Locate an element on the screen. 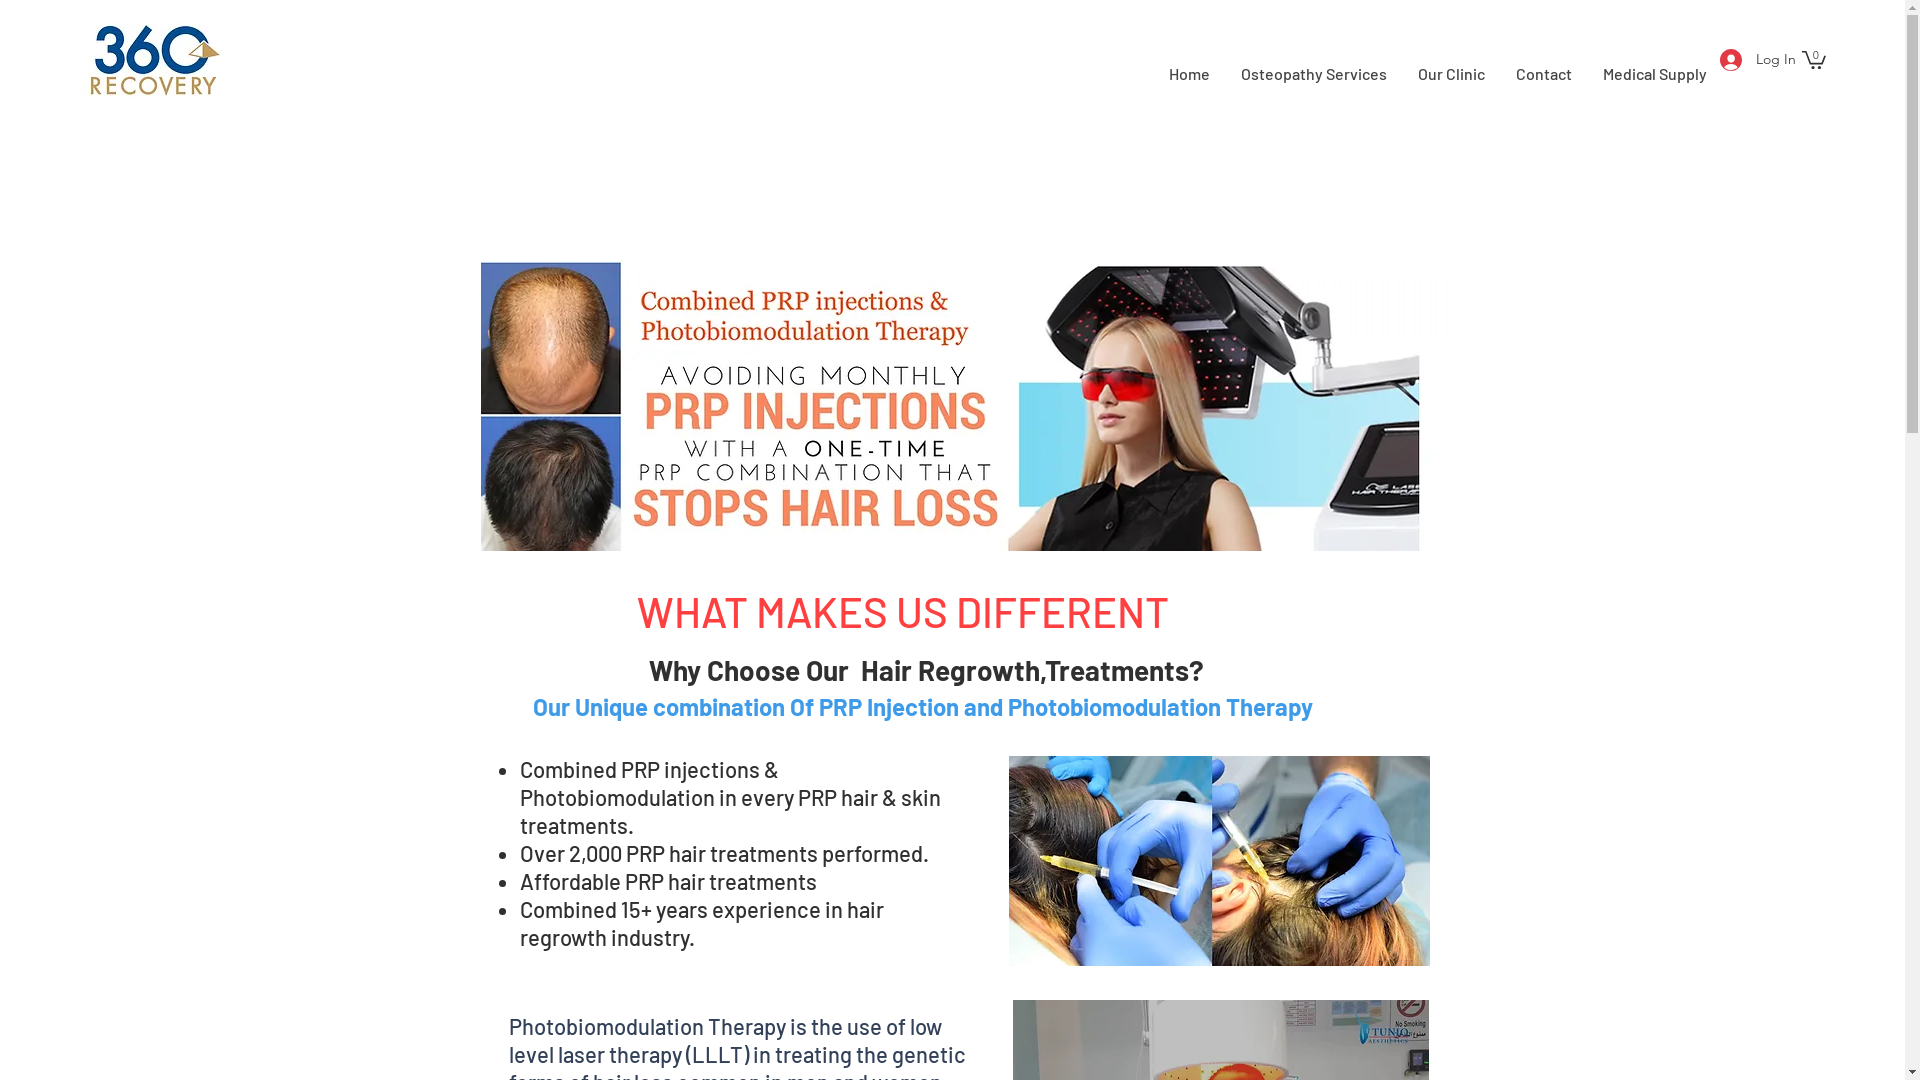 The width and height of the screenshot is (1920, 1080). Home is located at coordinates (1189, 74).